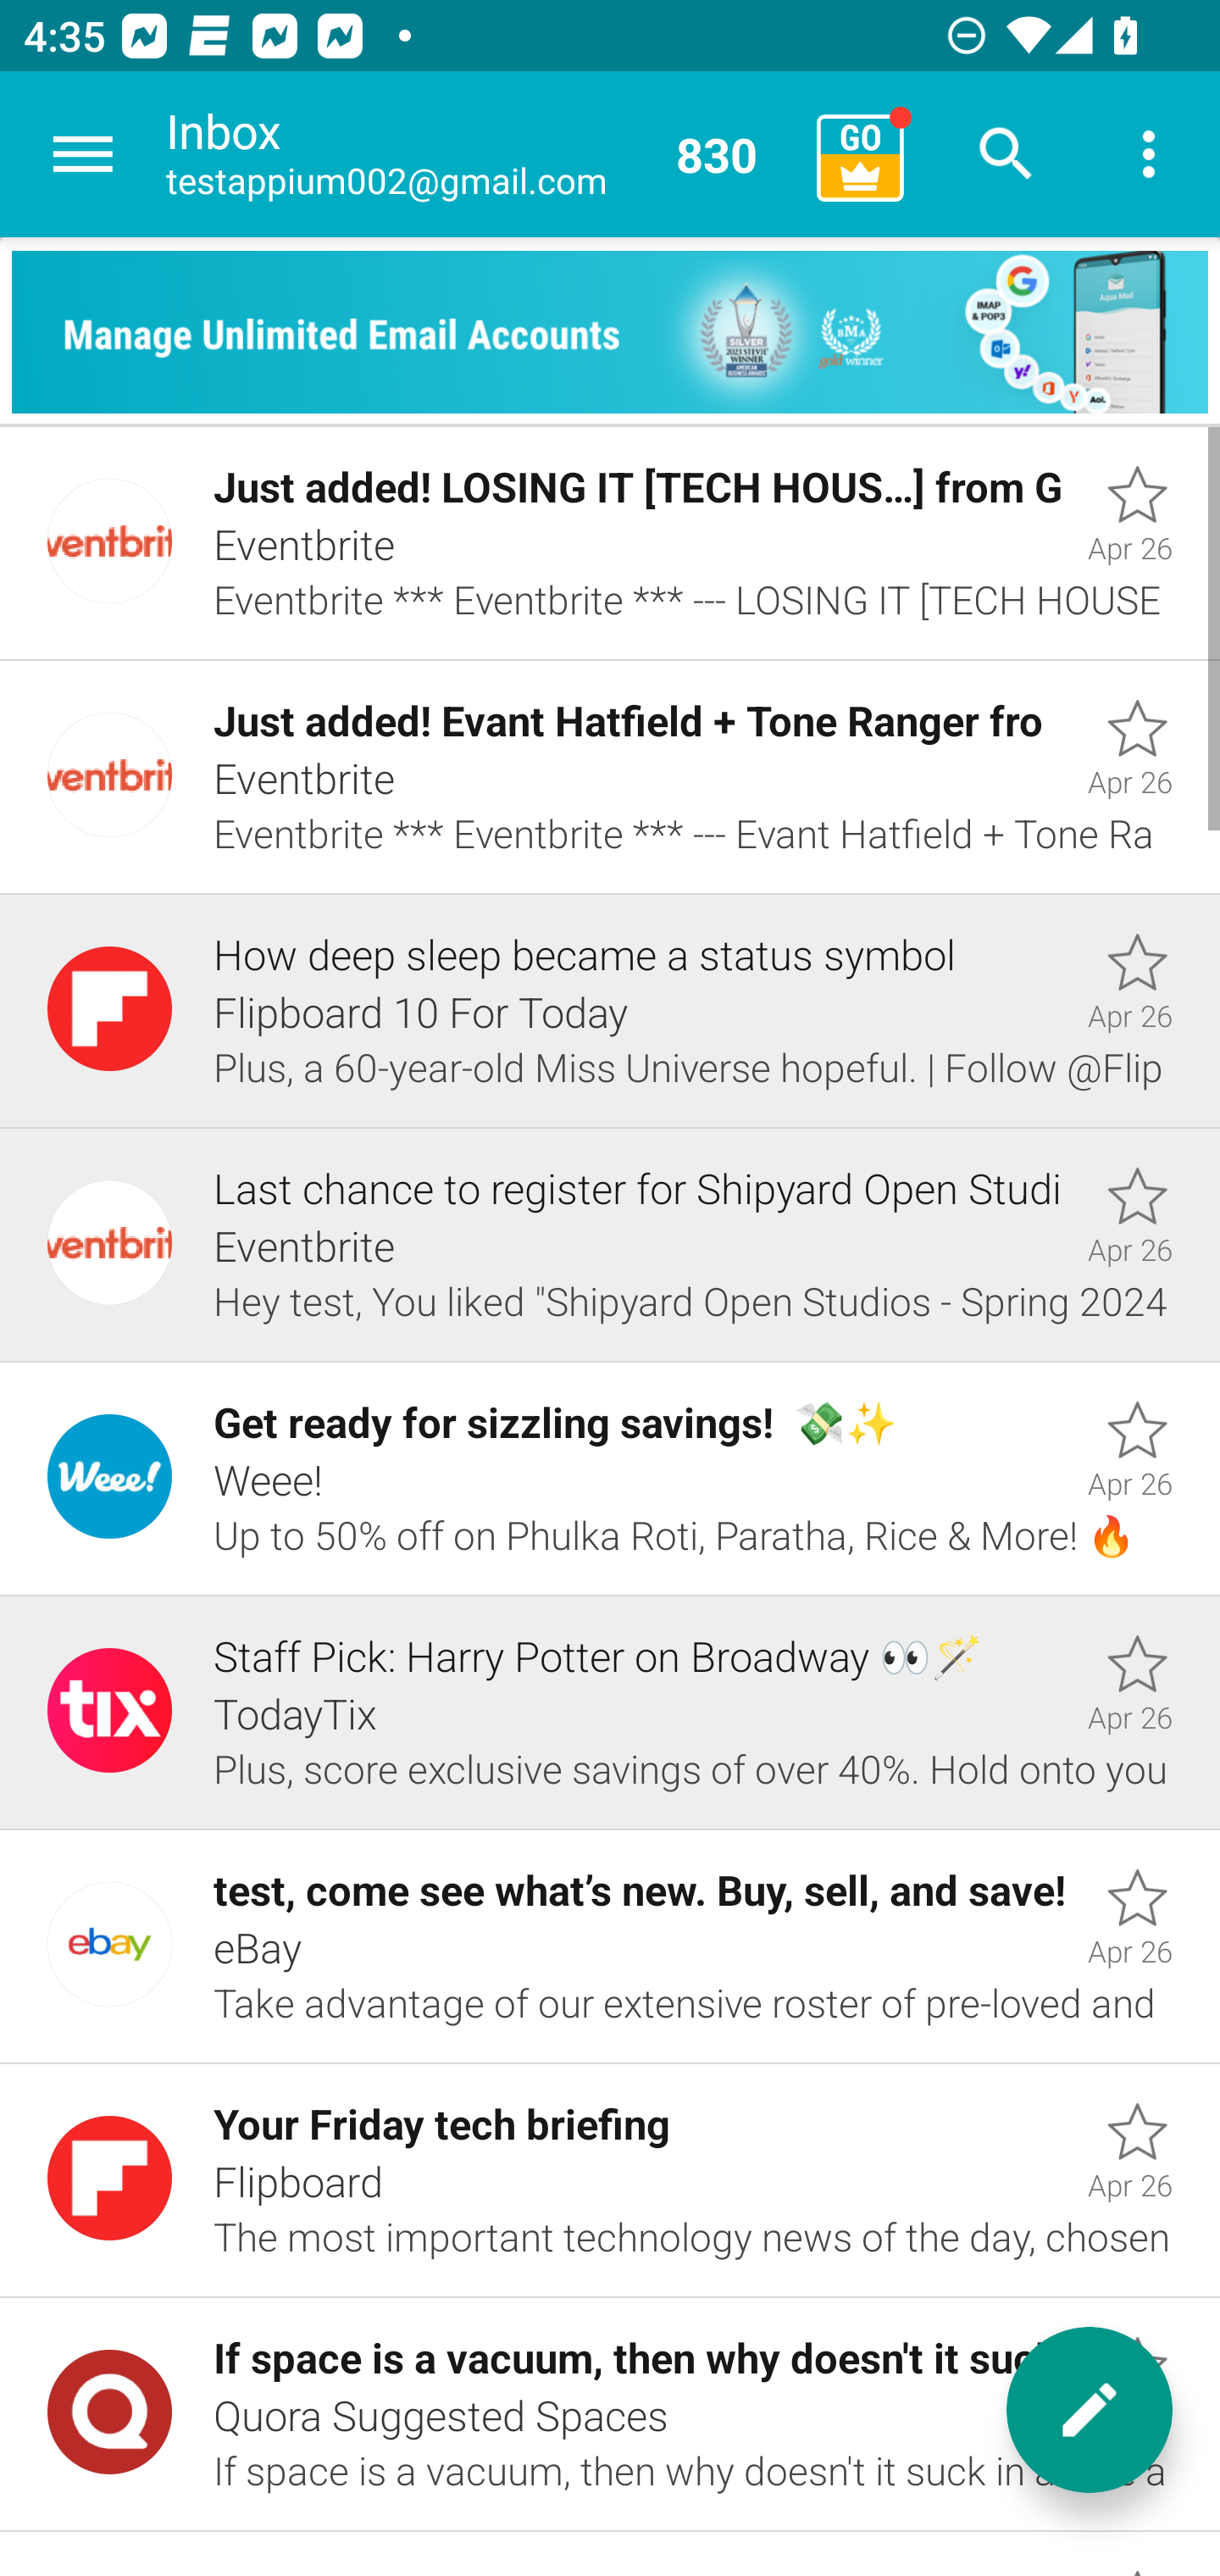 Image resolution: width=1220 pixels, height=2576 pixels. Describe the element at coordinates (1006, 154) in the screenshot. I see `Search` at that location.